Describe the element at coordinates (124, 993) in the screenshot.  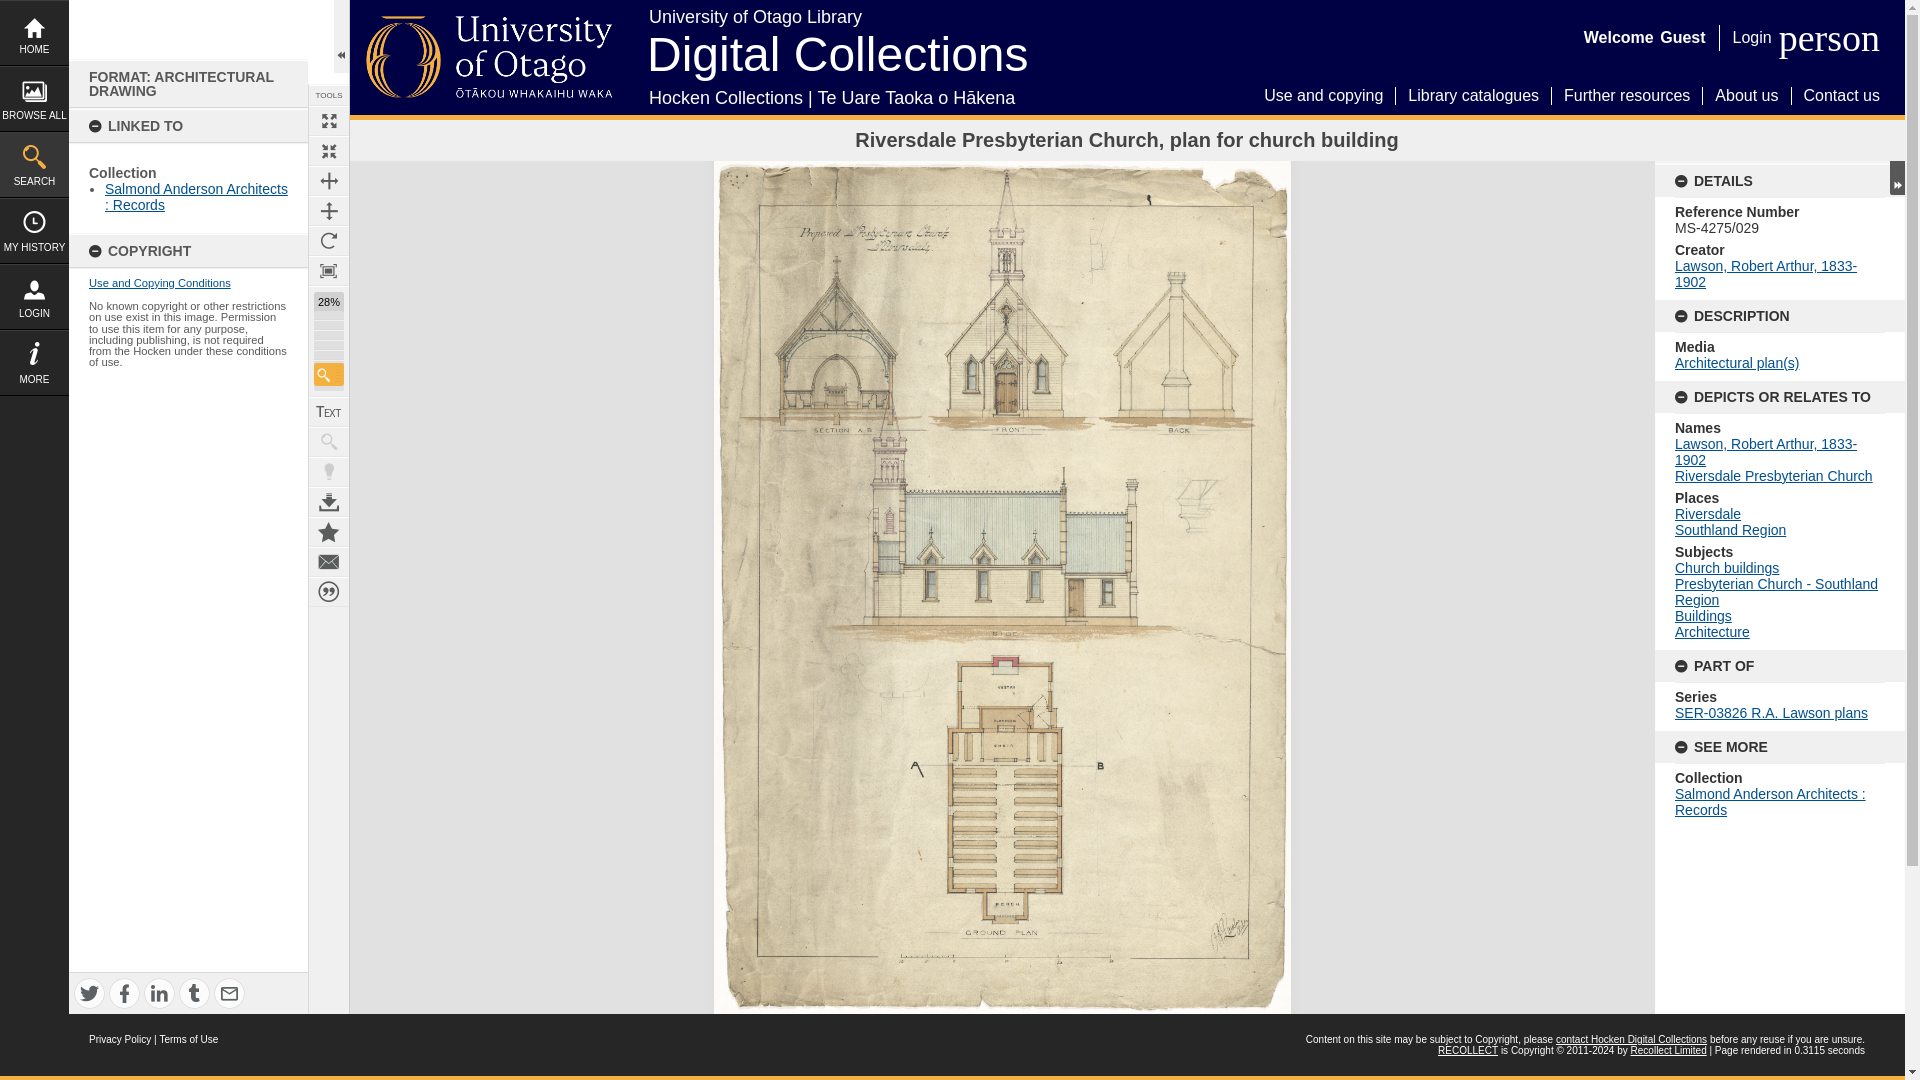
I see `Share this on Facebook` at that location.